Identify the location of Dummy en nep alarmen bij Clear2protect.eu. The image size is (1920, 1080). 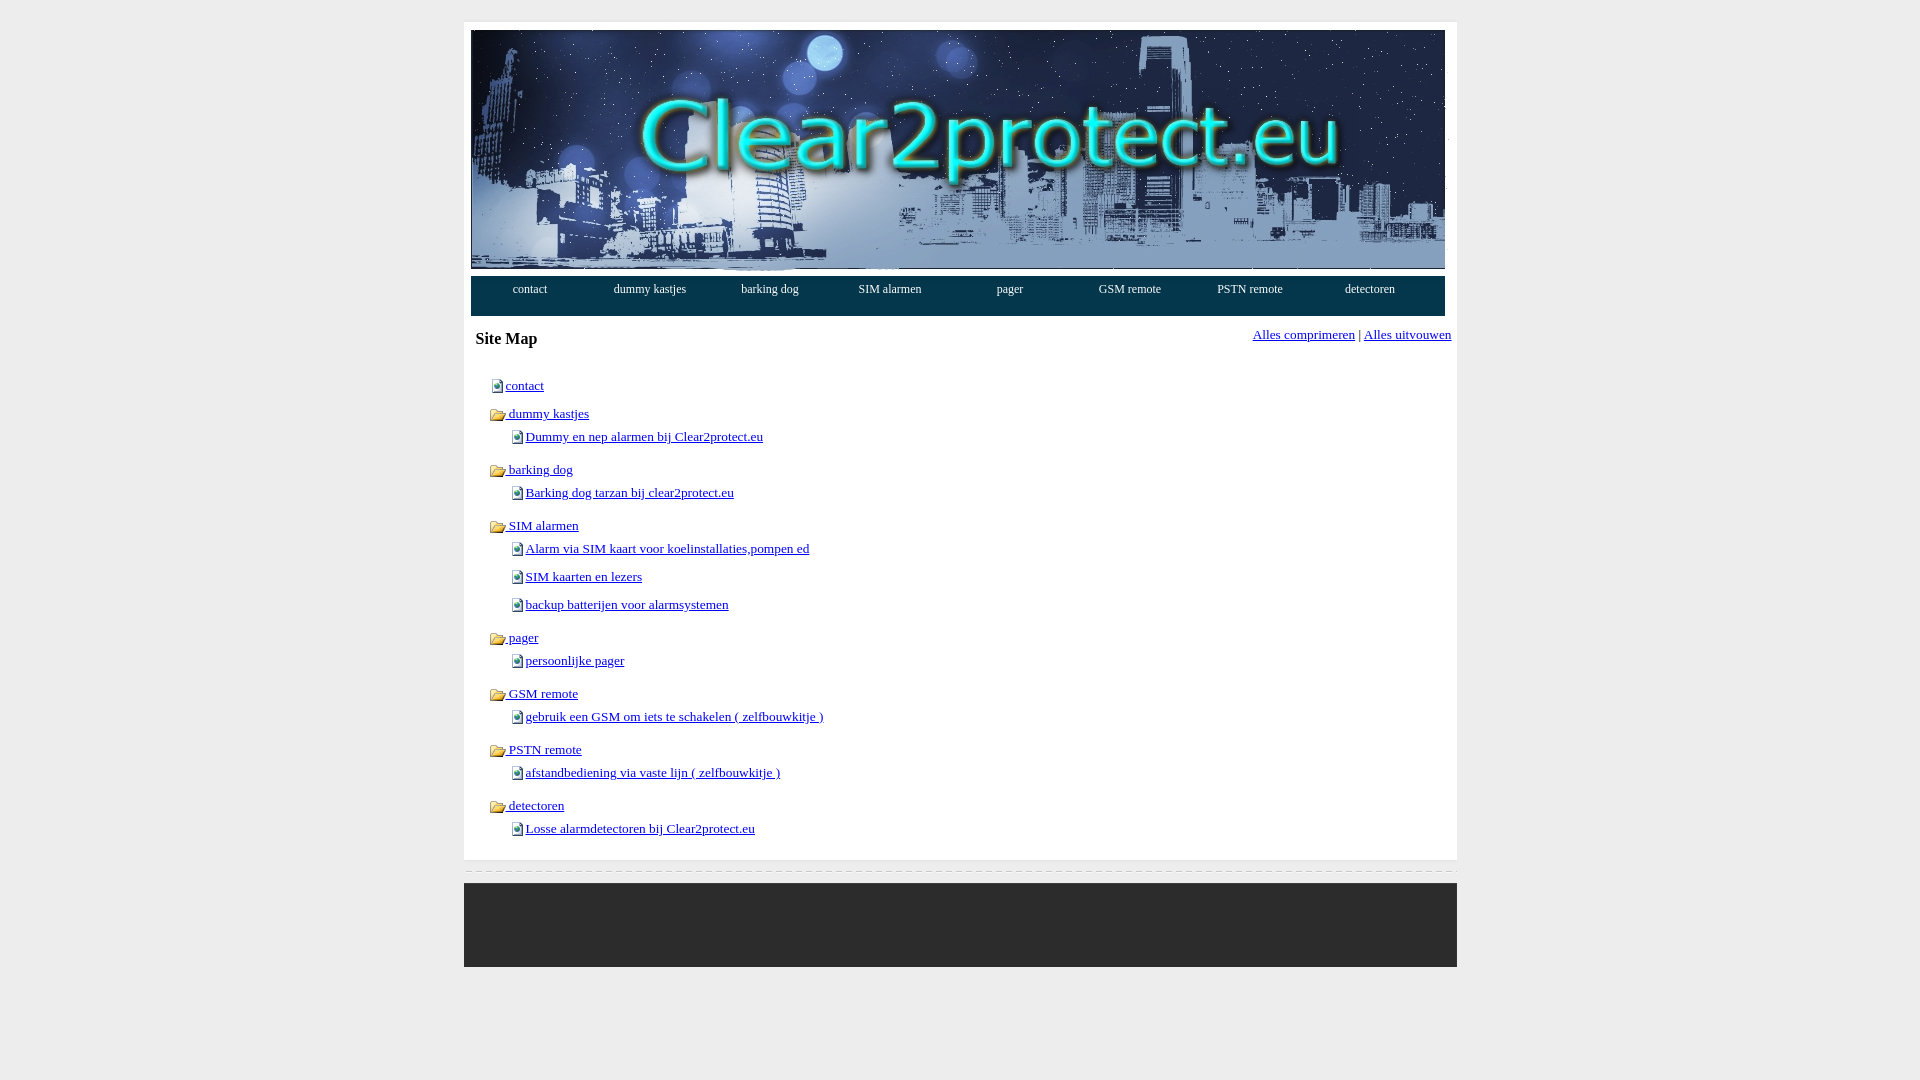
(645, 436).